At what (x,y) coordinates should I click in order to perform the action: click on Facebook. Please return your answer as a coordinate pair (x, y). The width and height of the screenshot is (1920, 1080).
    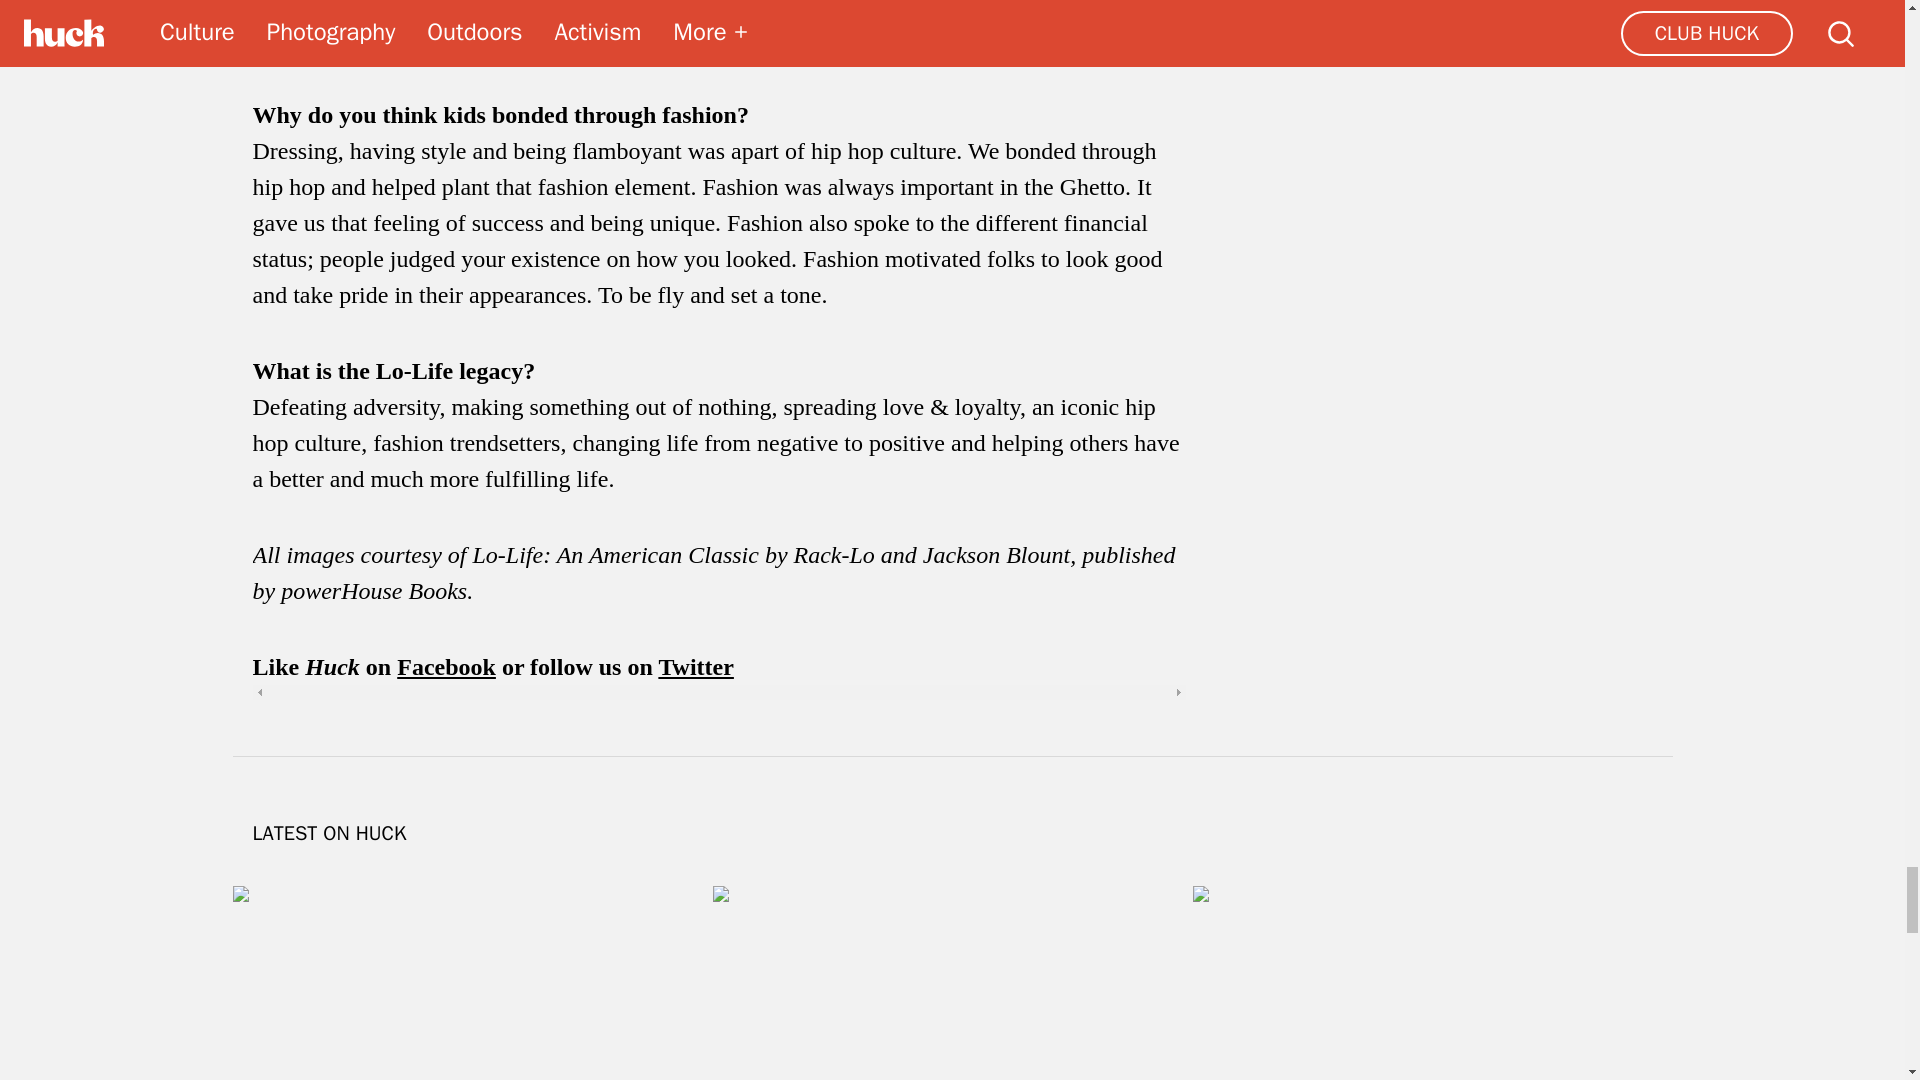
    Looking at the image, I should click on (446, 667).